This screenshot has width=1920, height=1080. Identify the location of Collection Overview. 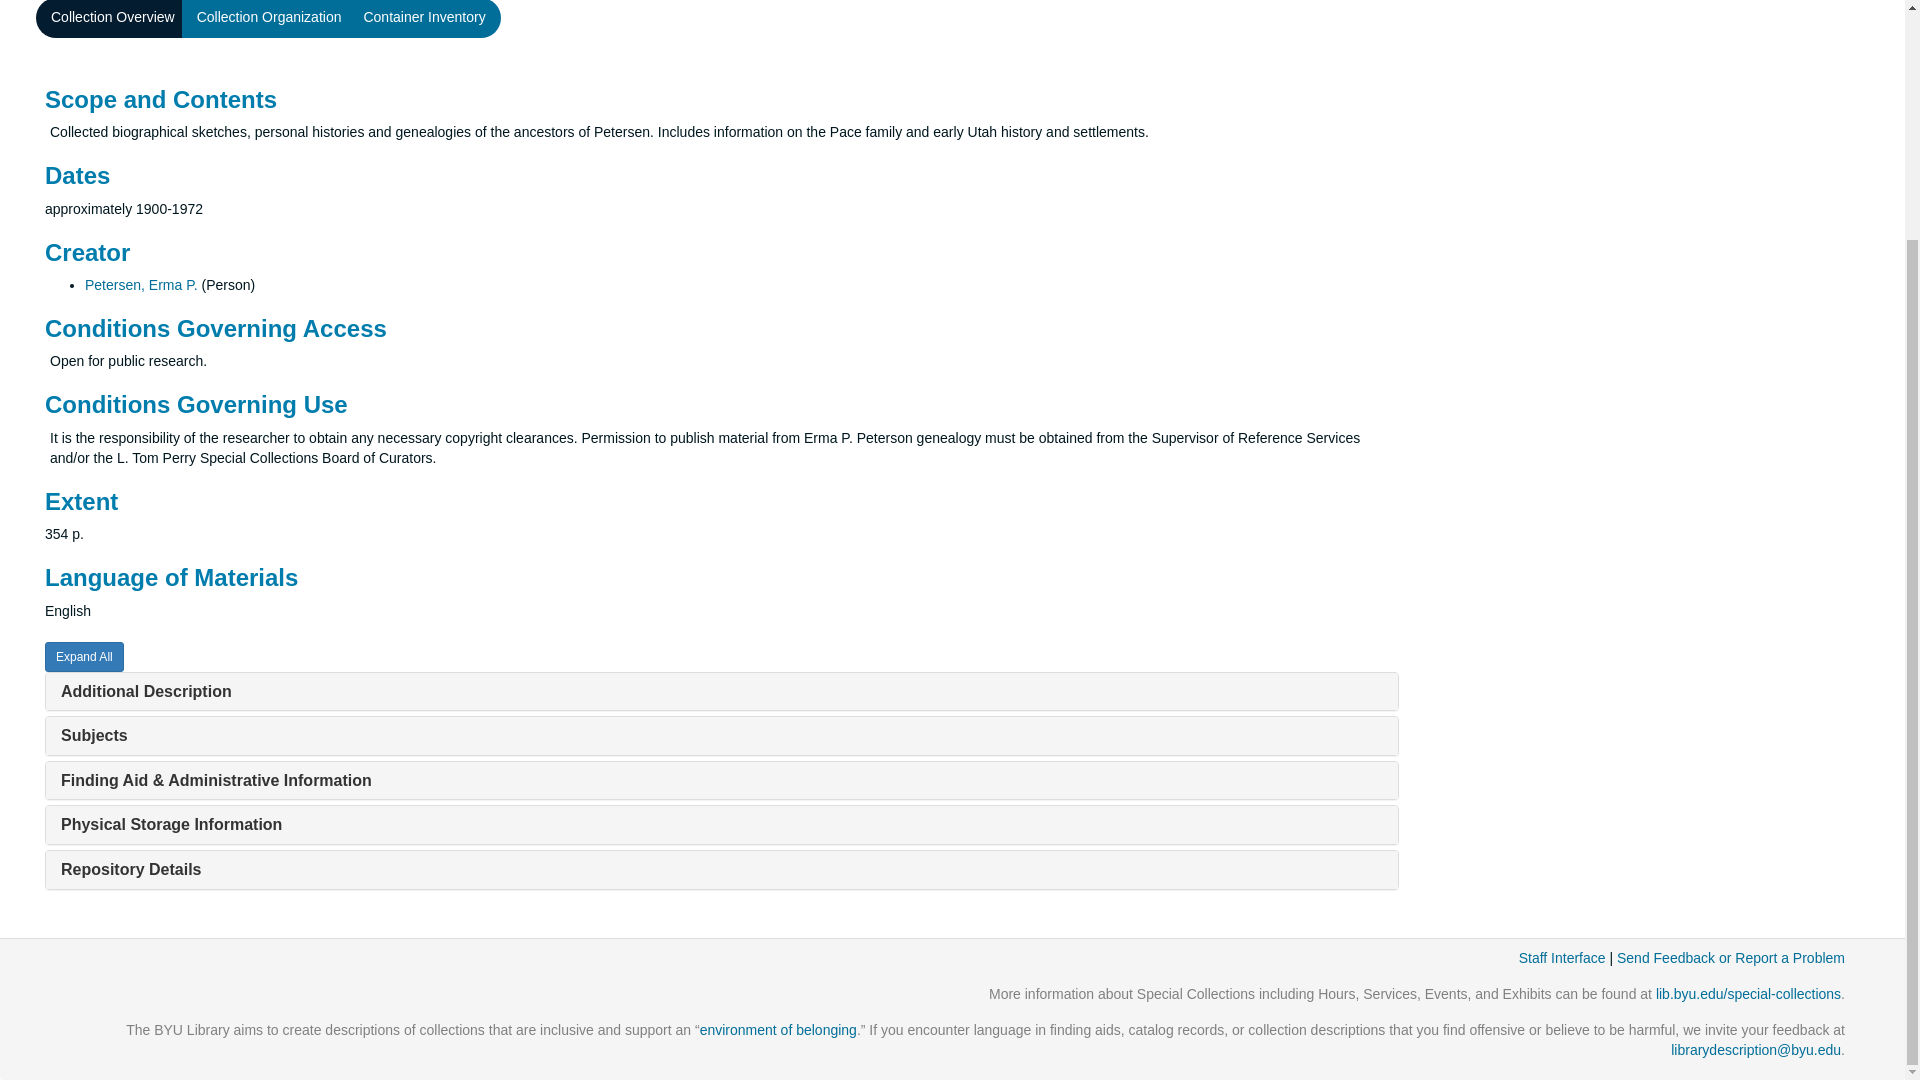
(113, 18).